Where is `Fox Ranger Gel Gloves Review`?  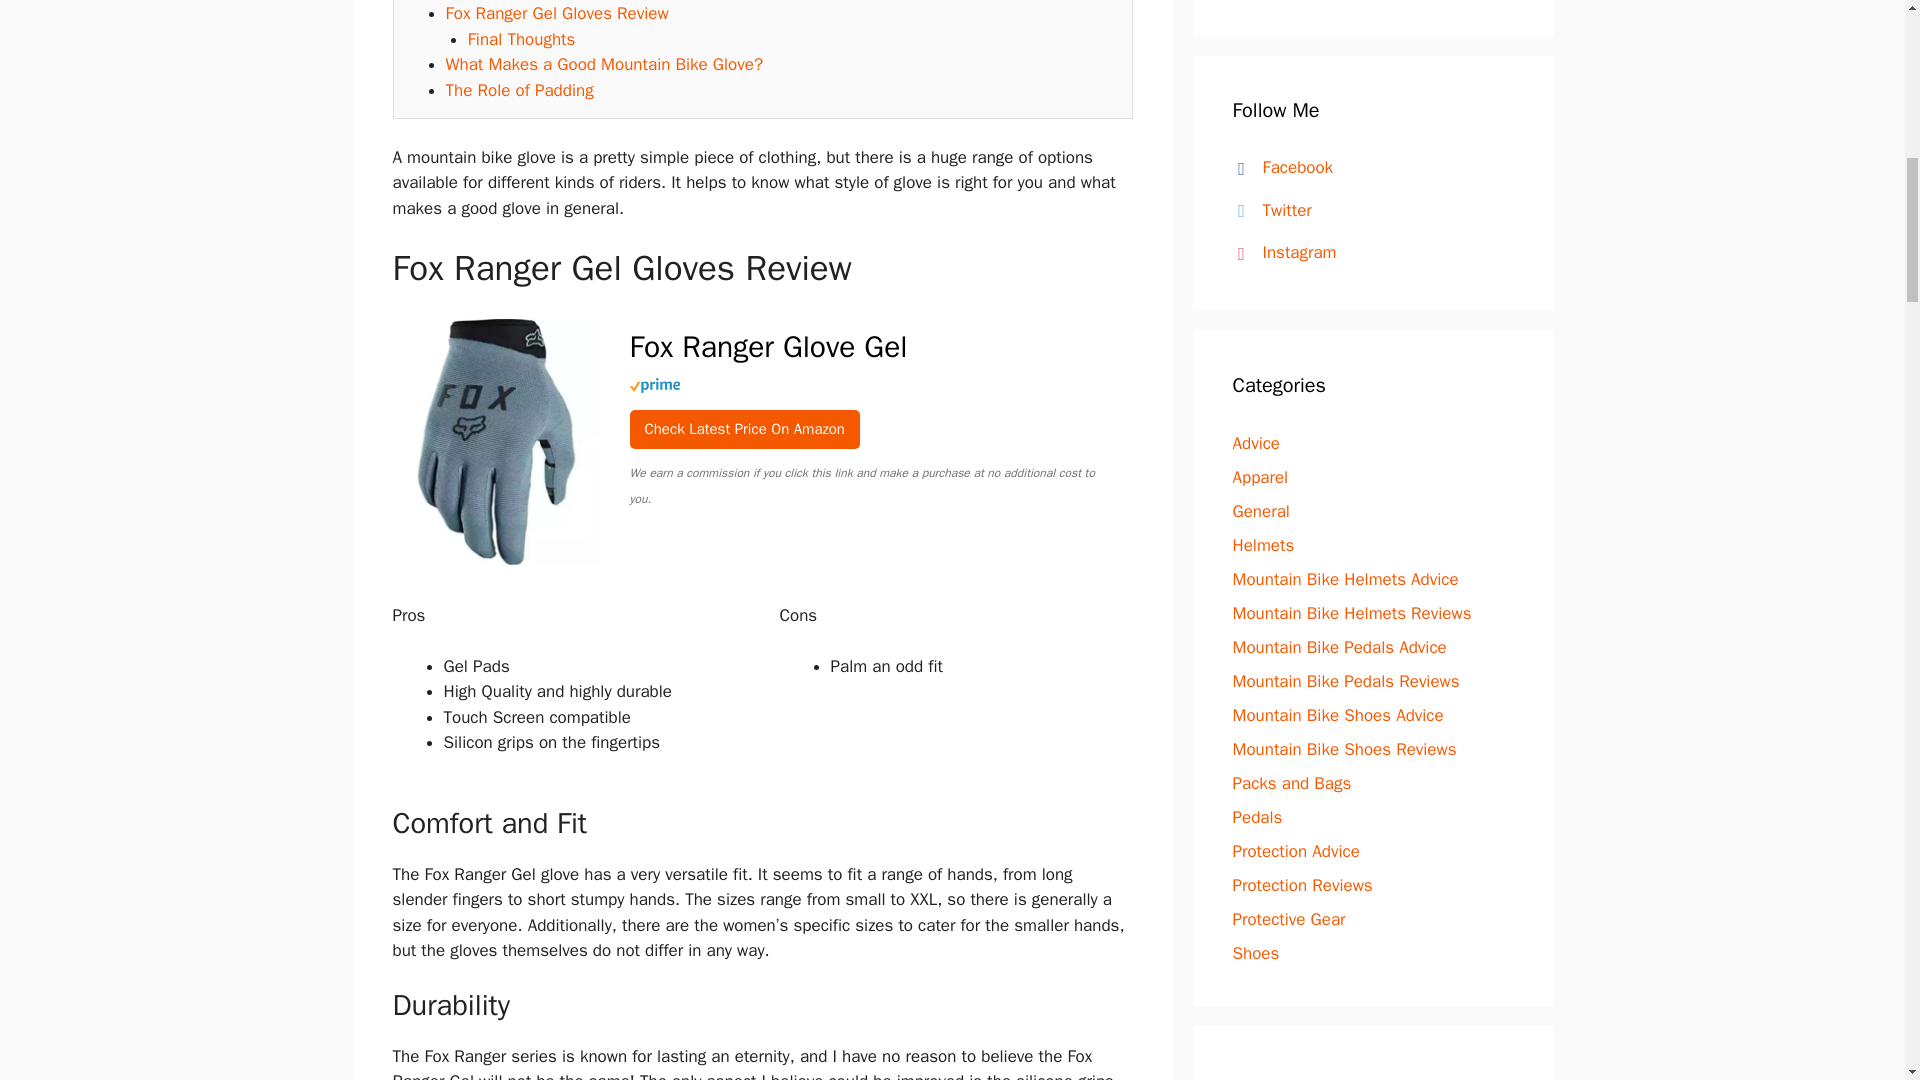 Fox Ranger Gel Gloves Review is located at coordinates (556, 13).